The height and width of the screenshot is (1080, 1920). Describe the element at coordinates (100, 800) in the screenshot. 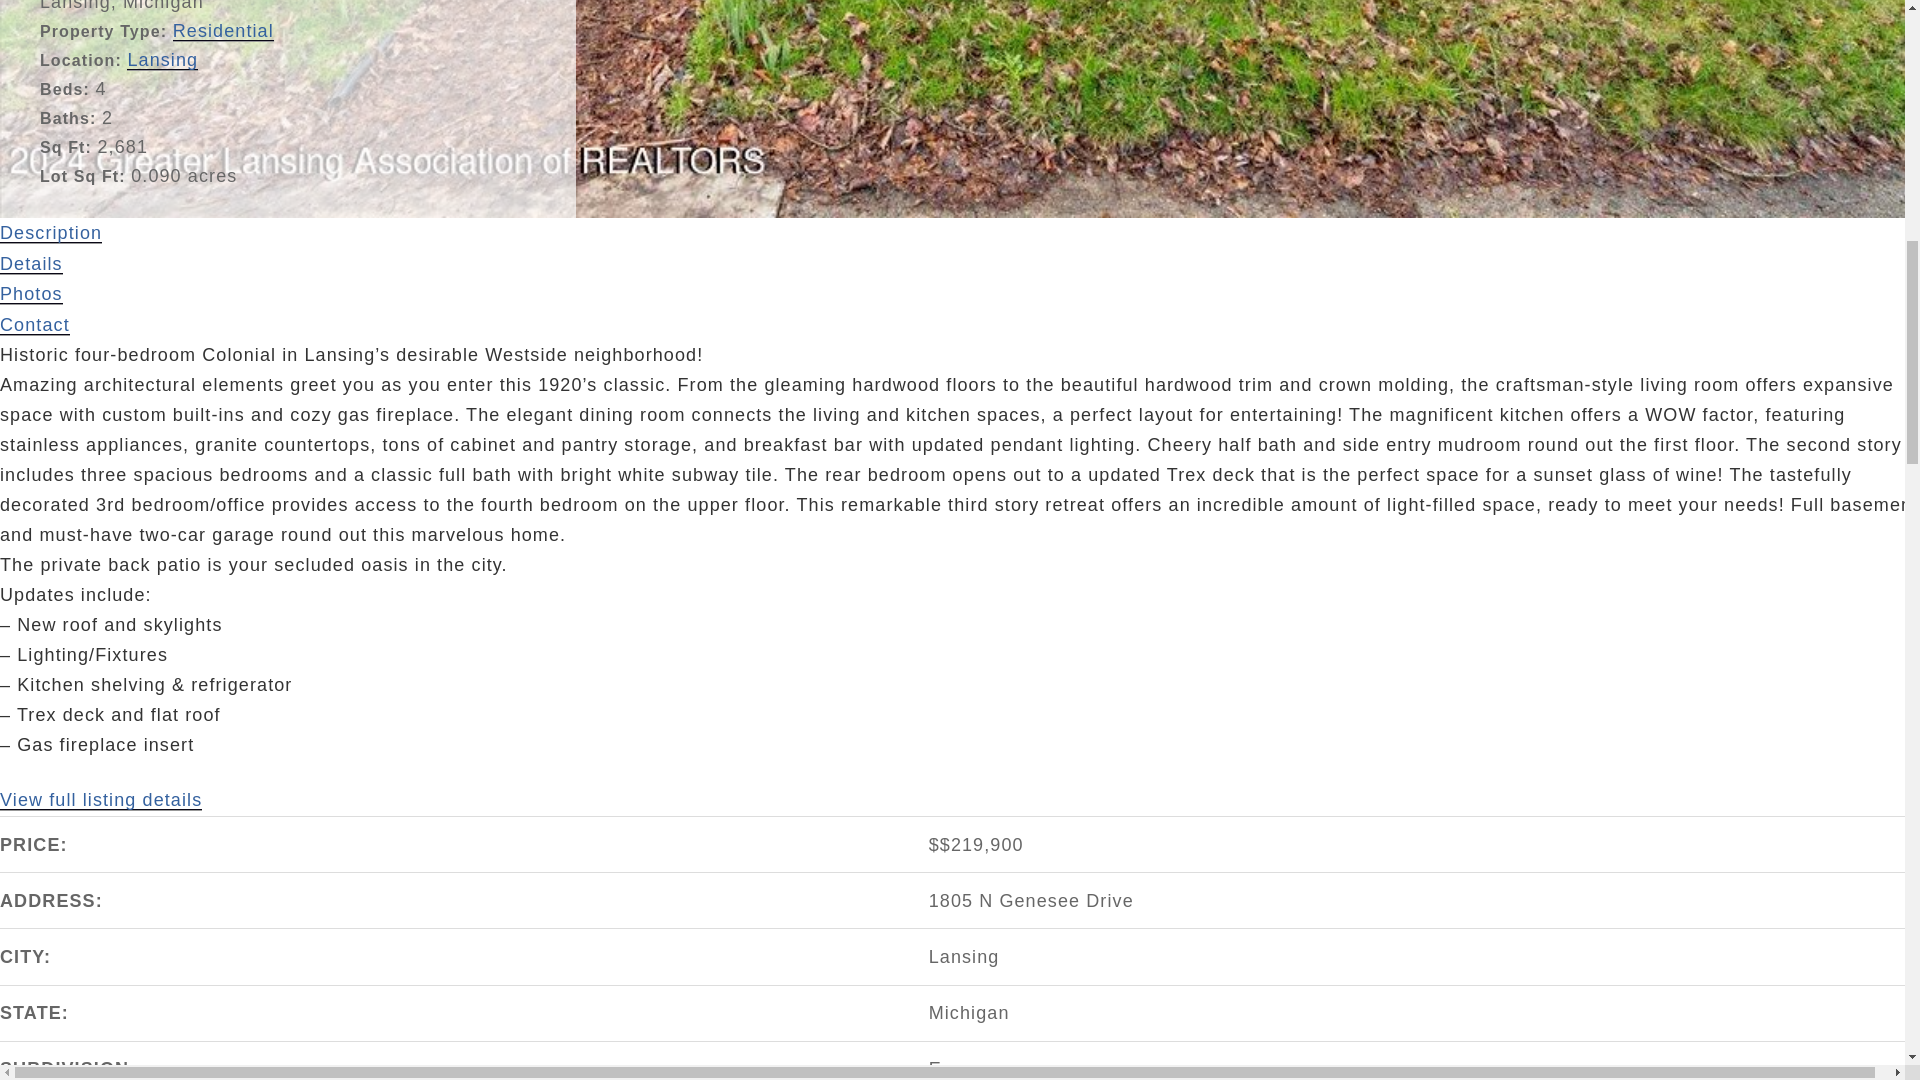

I see `279498` at that location.